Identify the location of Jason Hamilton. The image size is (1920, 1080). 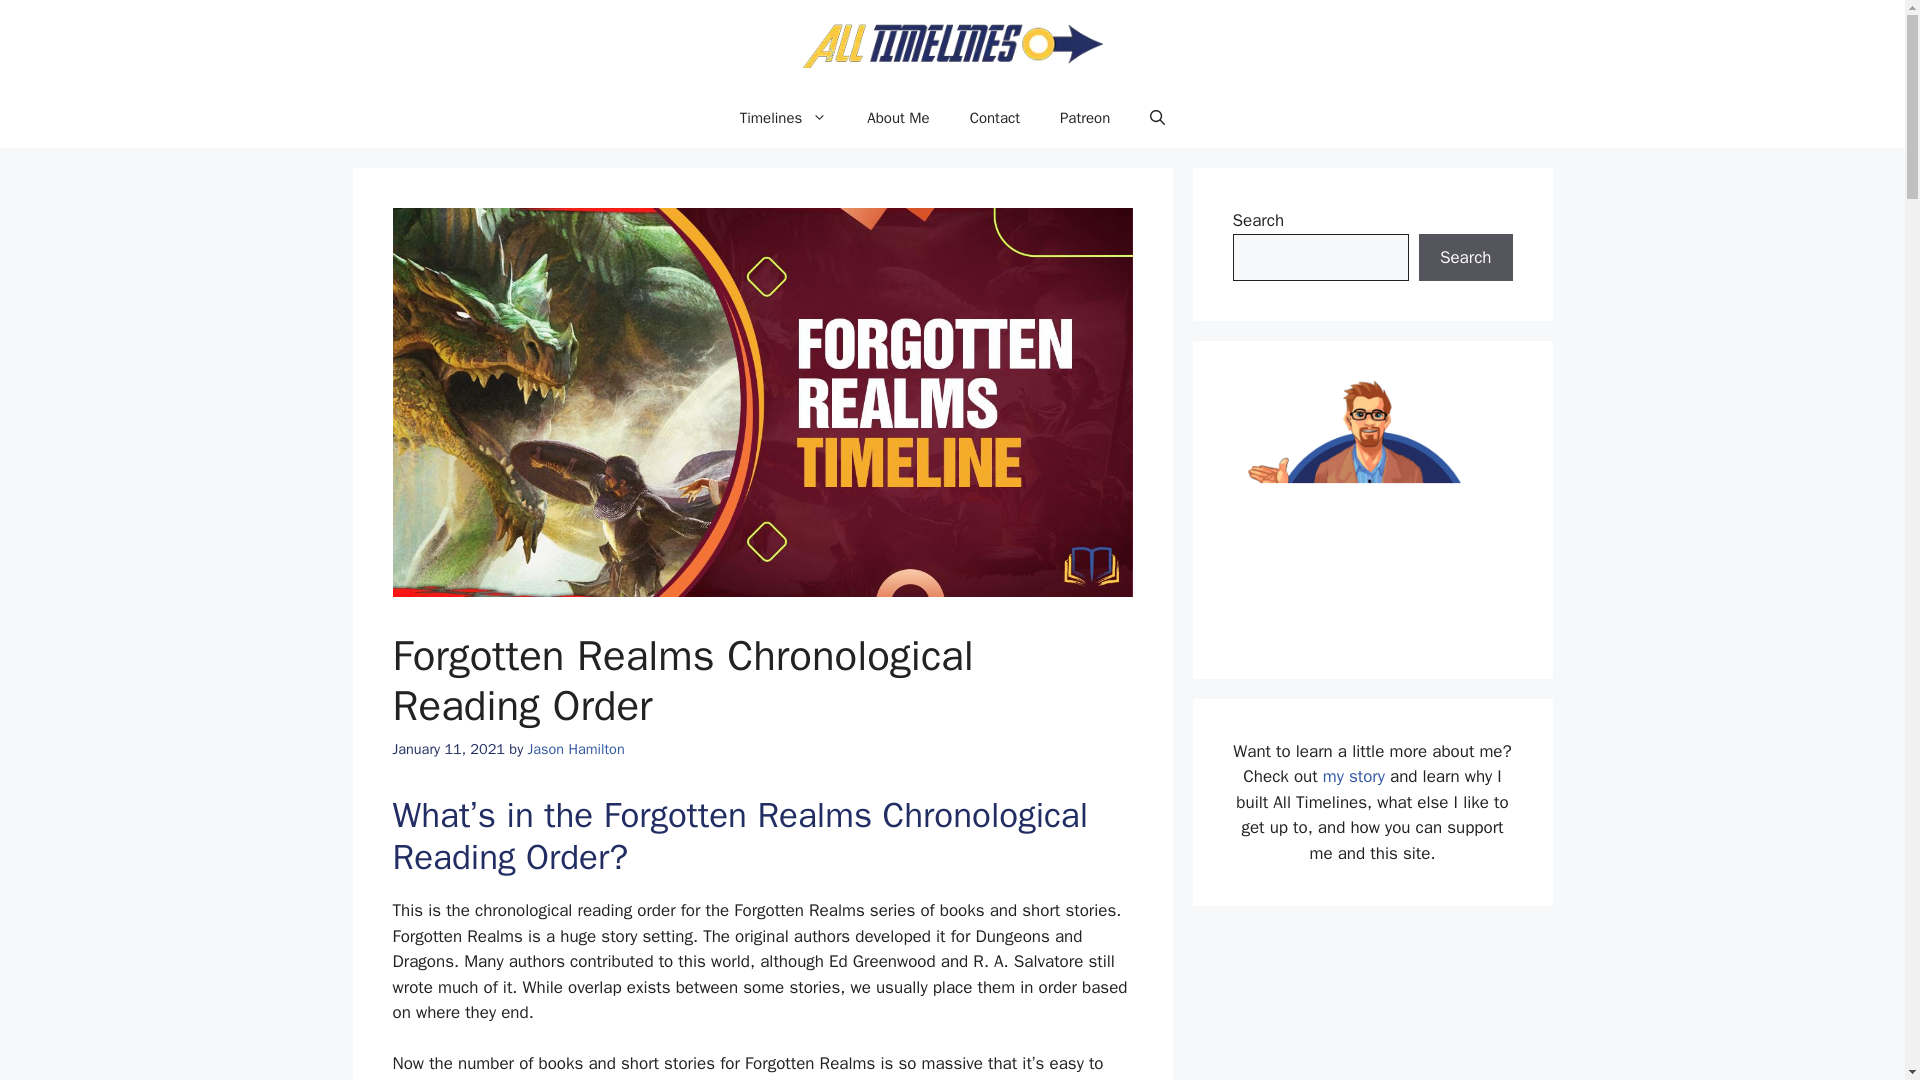
(576, 748).